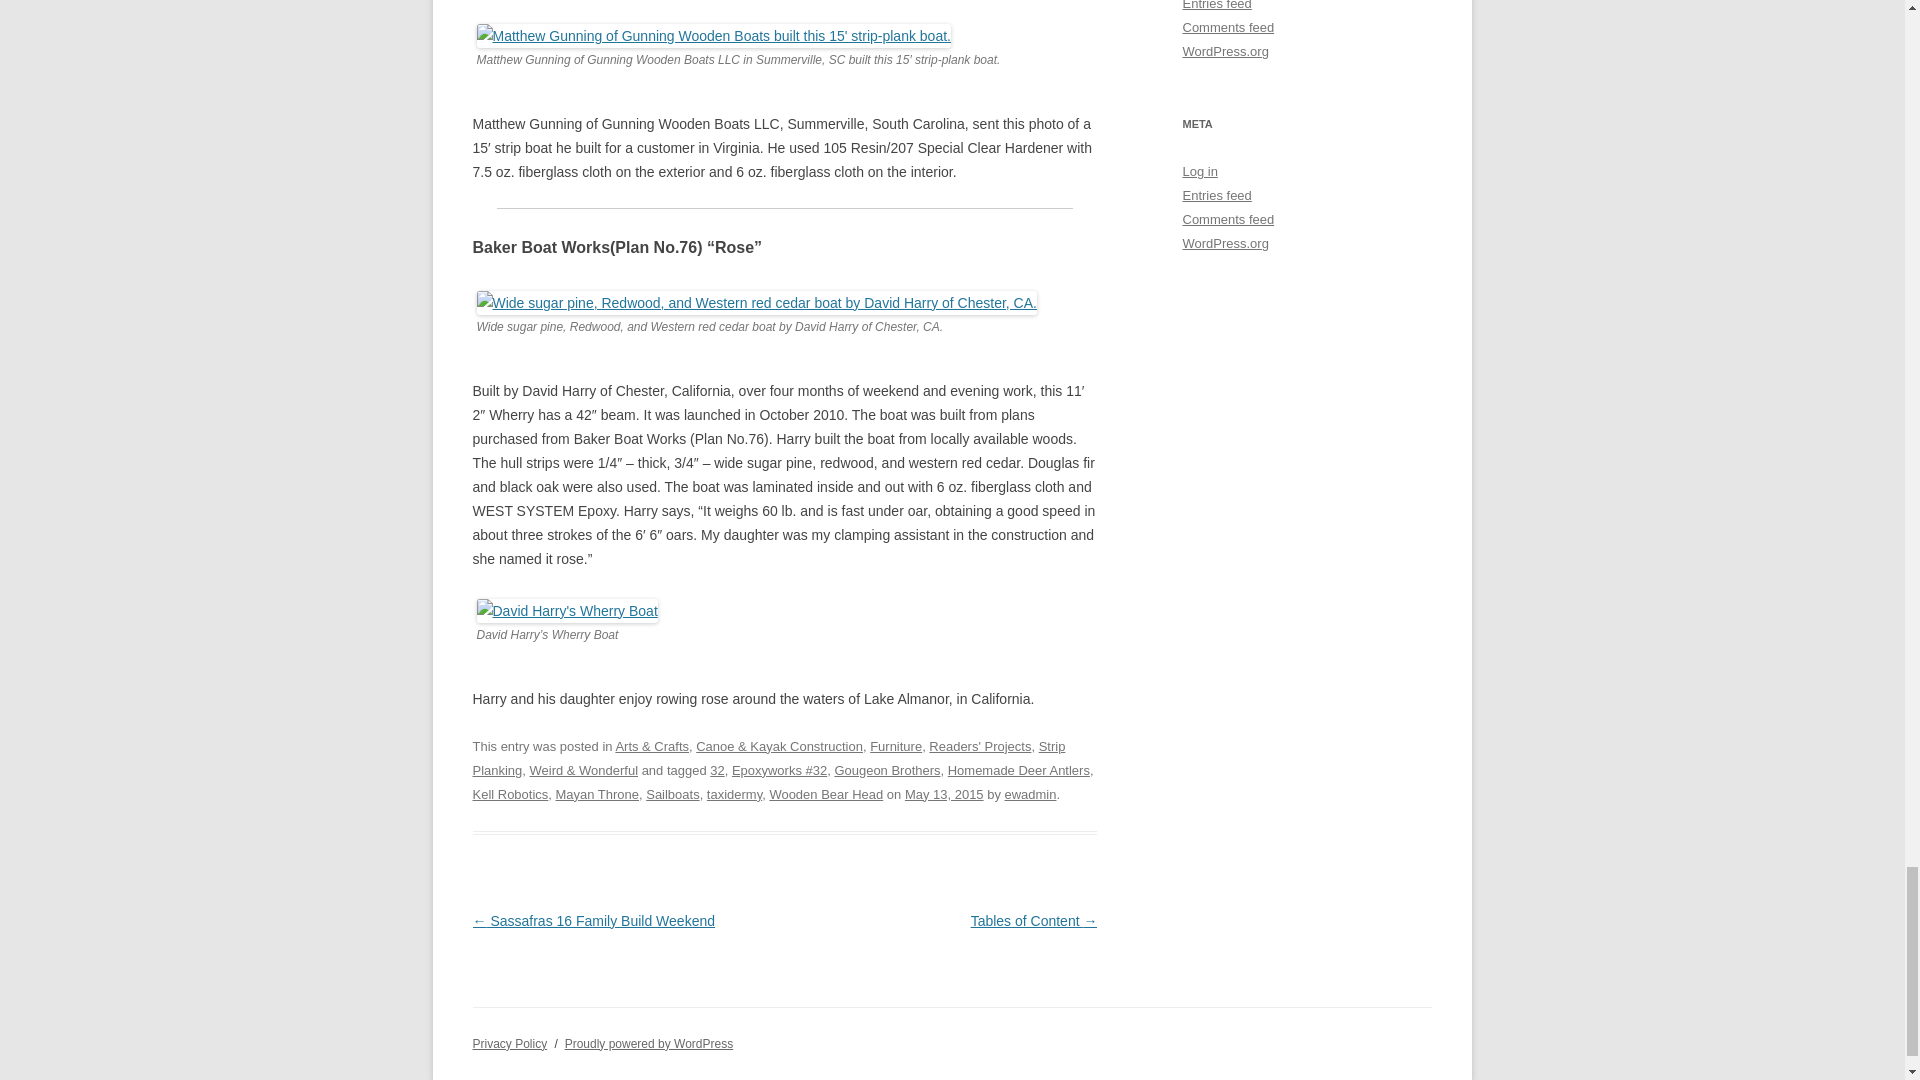 This screenshot has width=1920, height=1080. What do you see at coordinates (510, 794) in the screenshot?
I see `Kell Robotics` at bounding box center [510, 794].